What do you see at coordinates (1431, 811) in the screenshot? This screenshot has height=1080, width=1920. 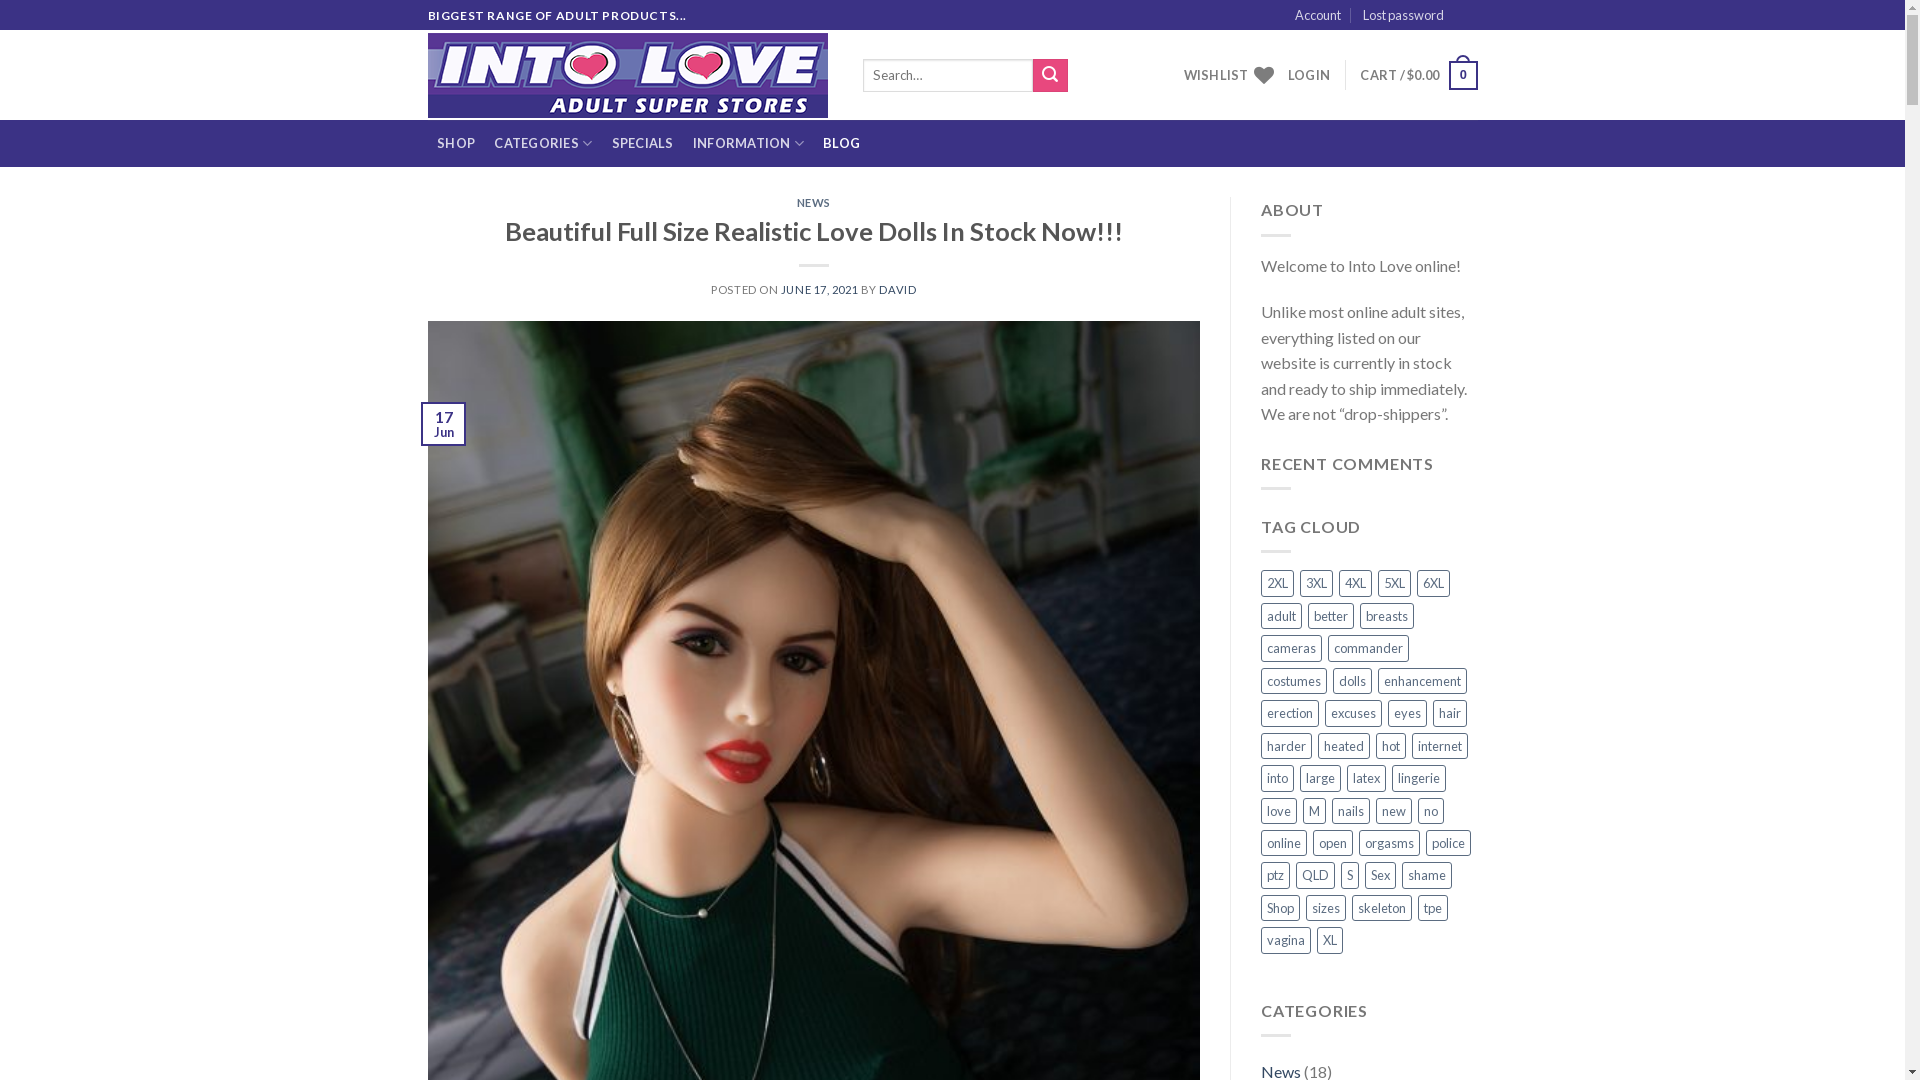 I see `no` at bounding box center [1431, 811].